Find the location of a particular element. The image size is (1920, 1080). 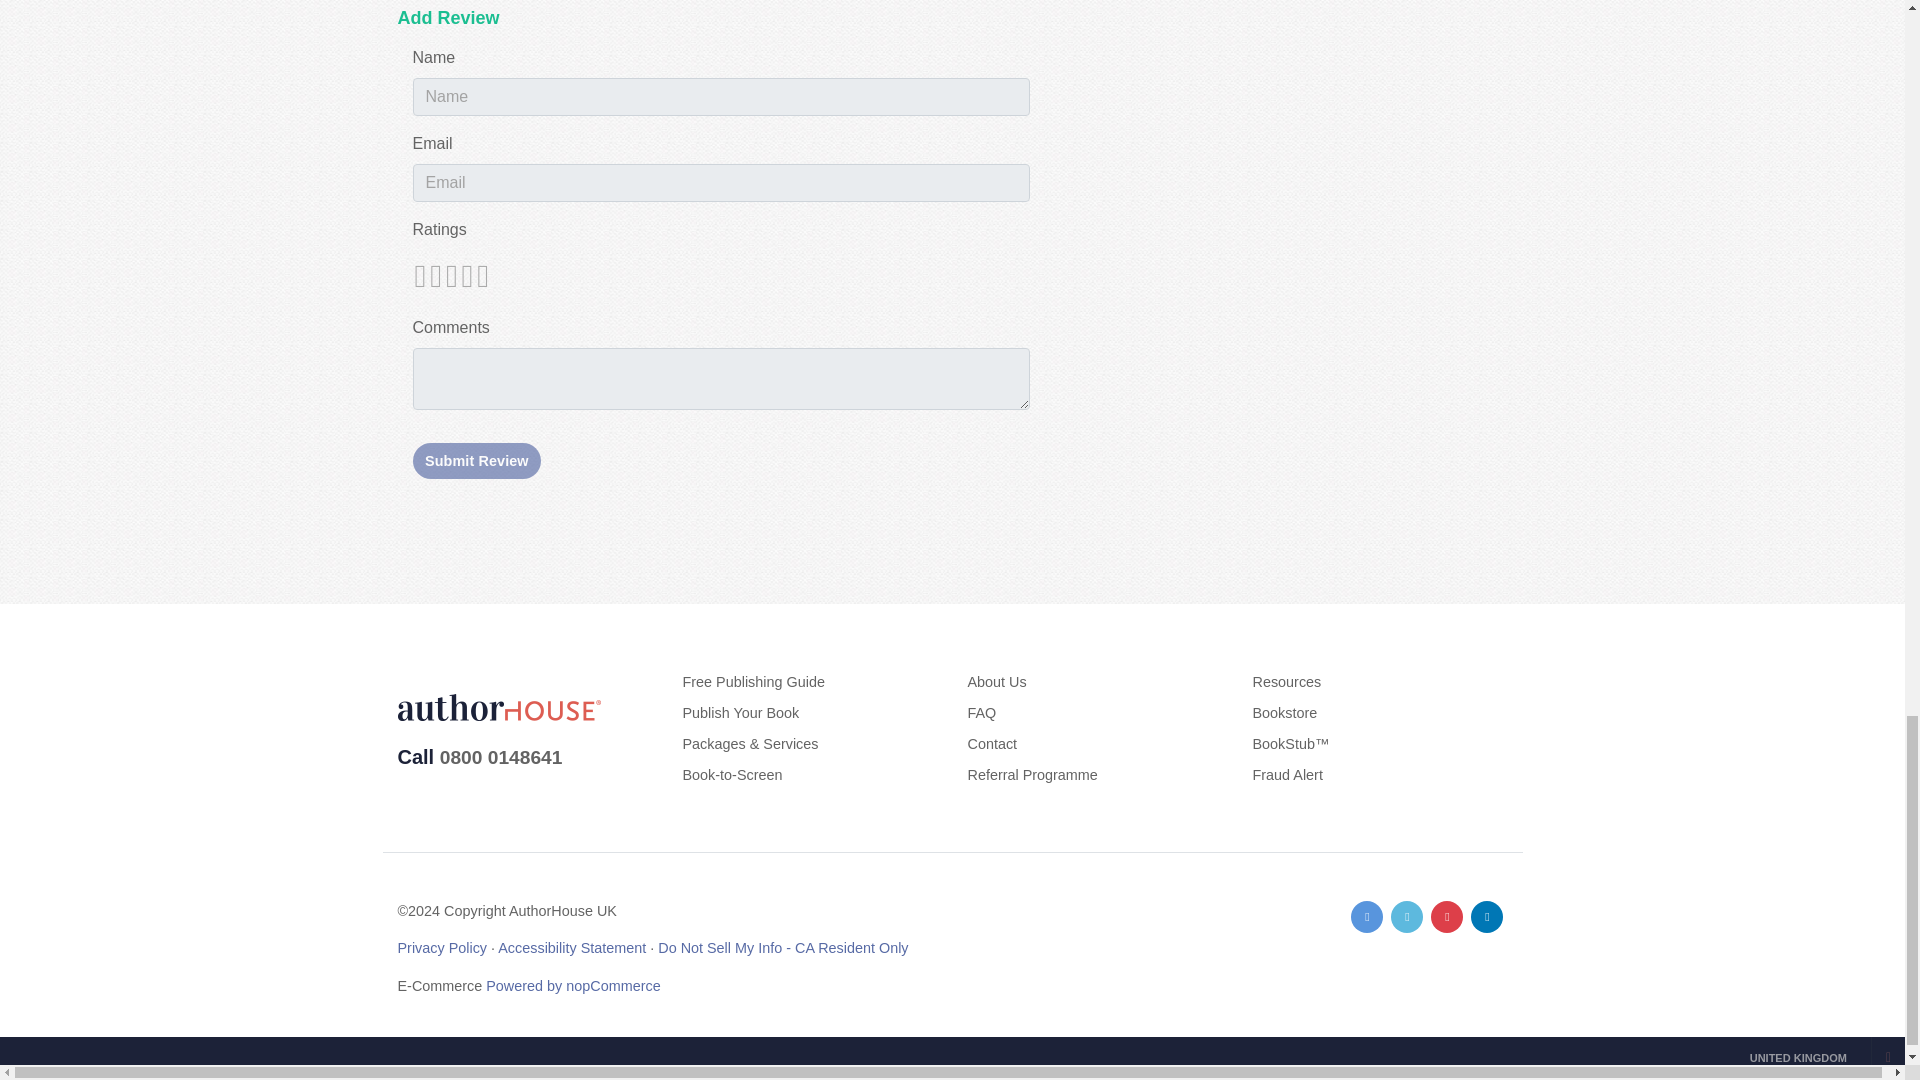

0800 0148641 is located at coordinates (500, 757).